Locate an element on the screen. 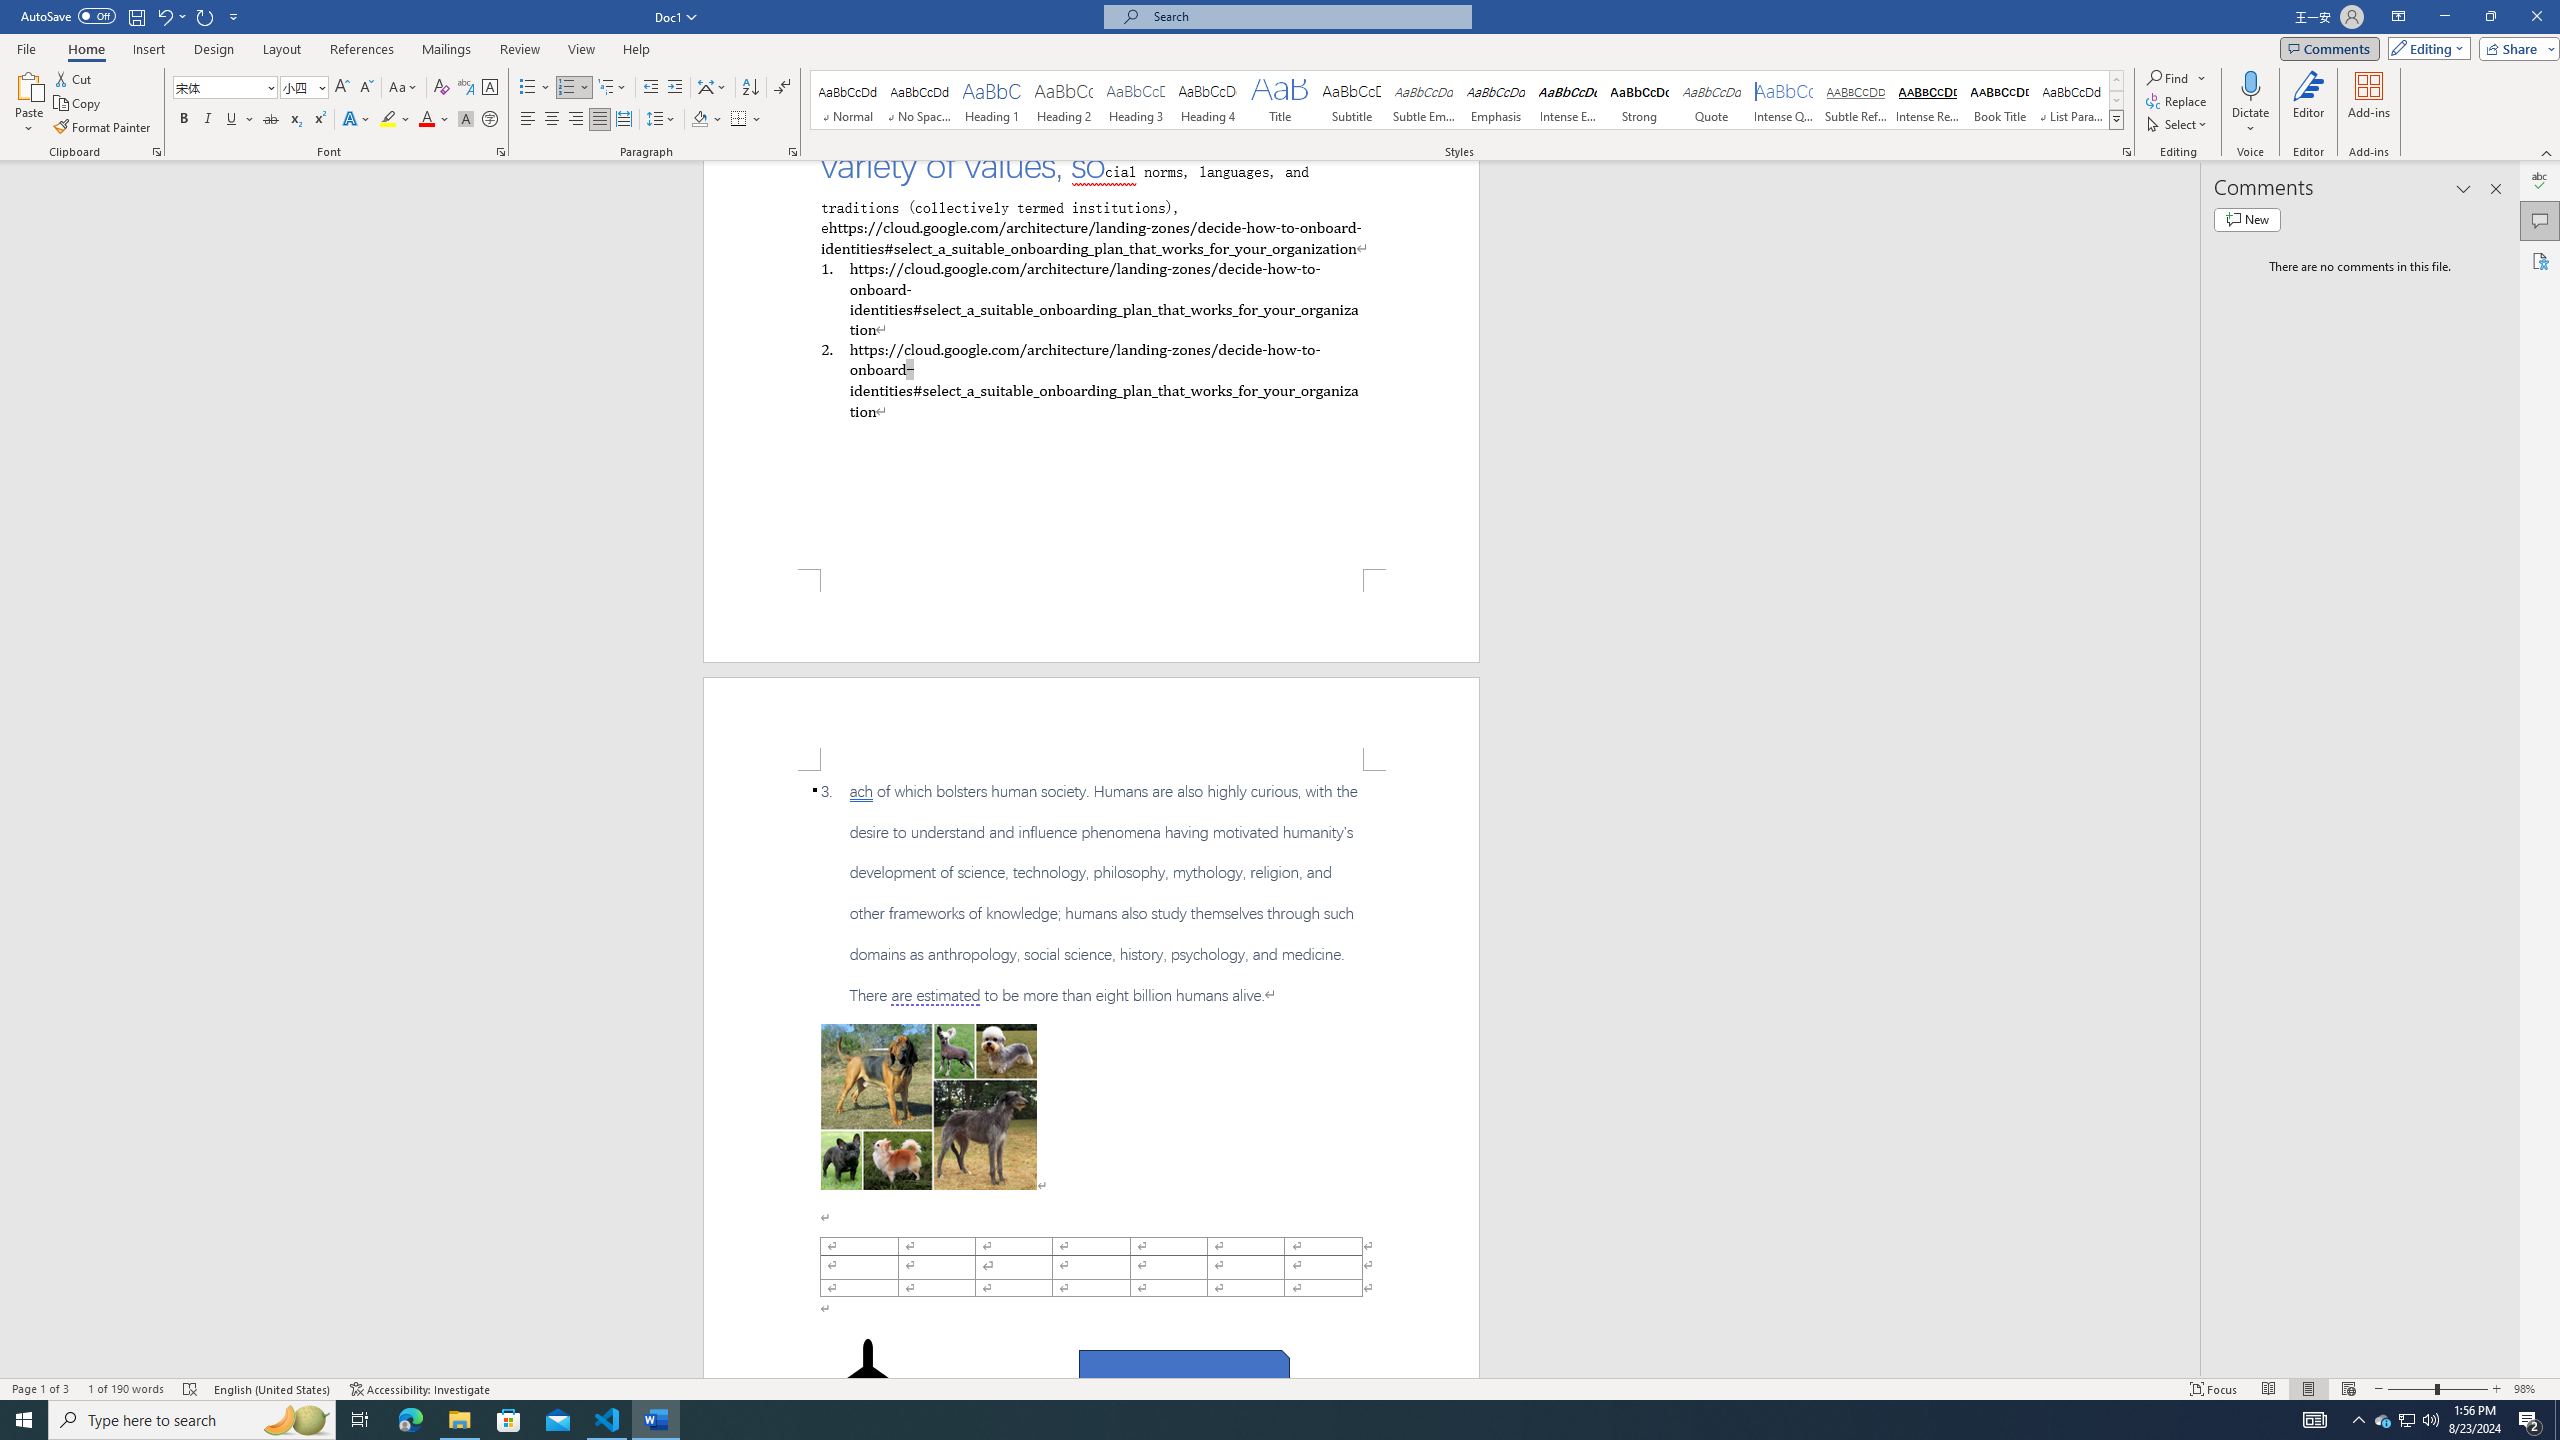 The height and width of the screenshot is (1440, 2560). Emphasis is located at coordinates (1494, 100).